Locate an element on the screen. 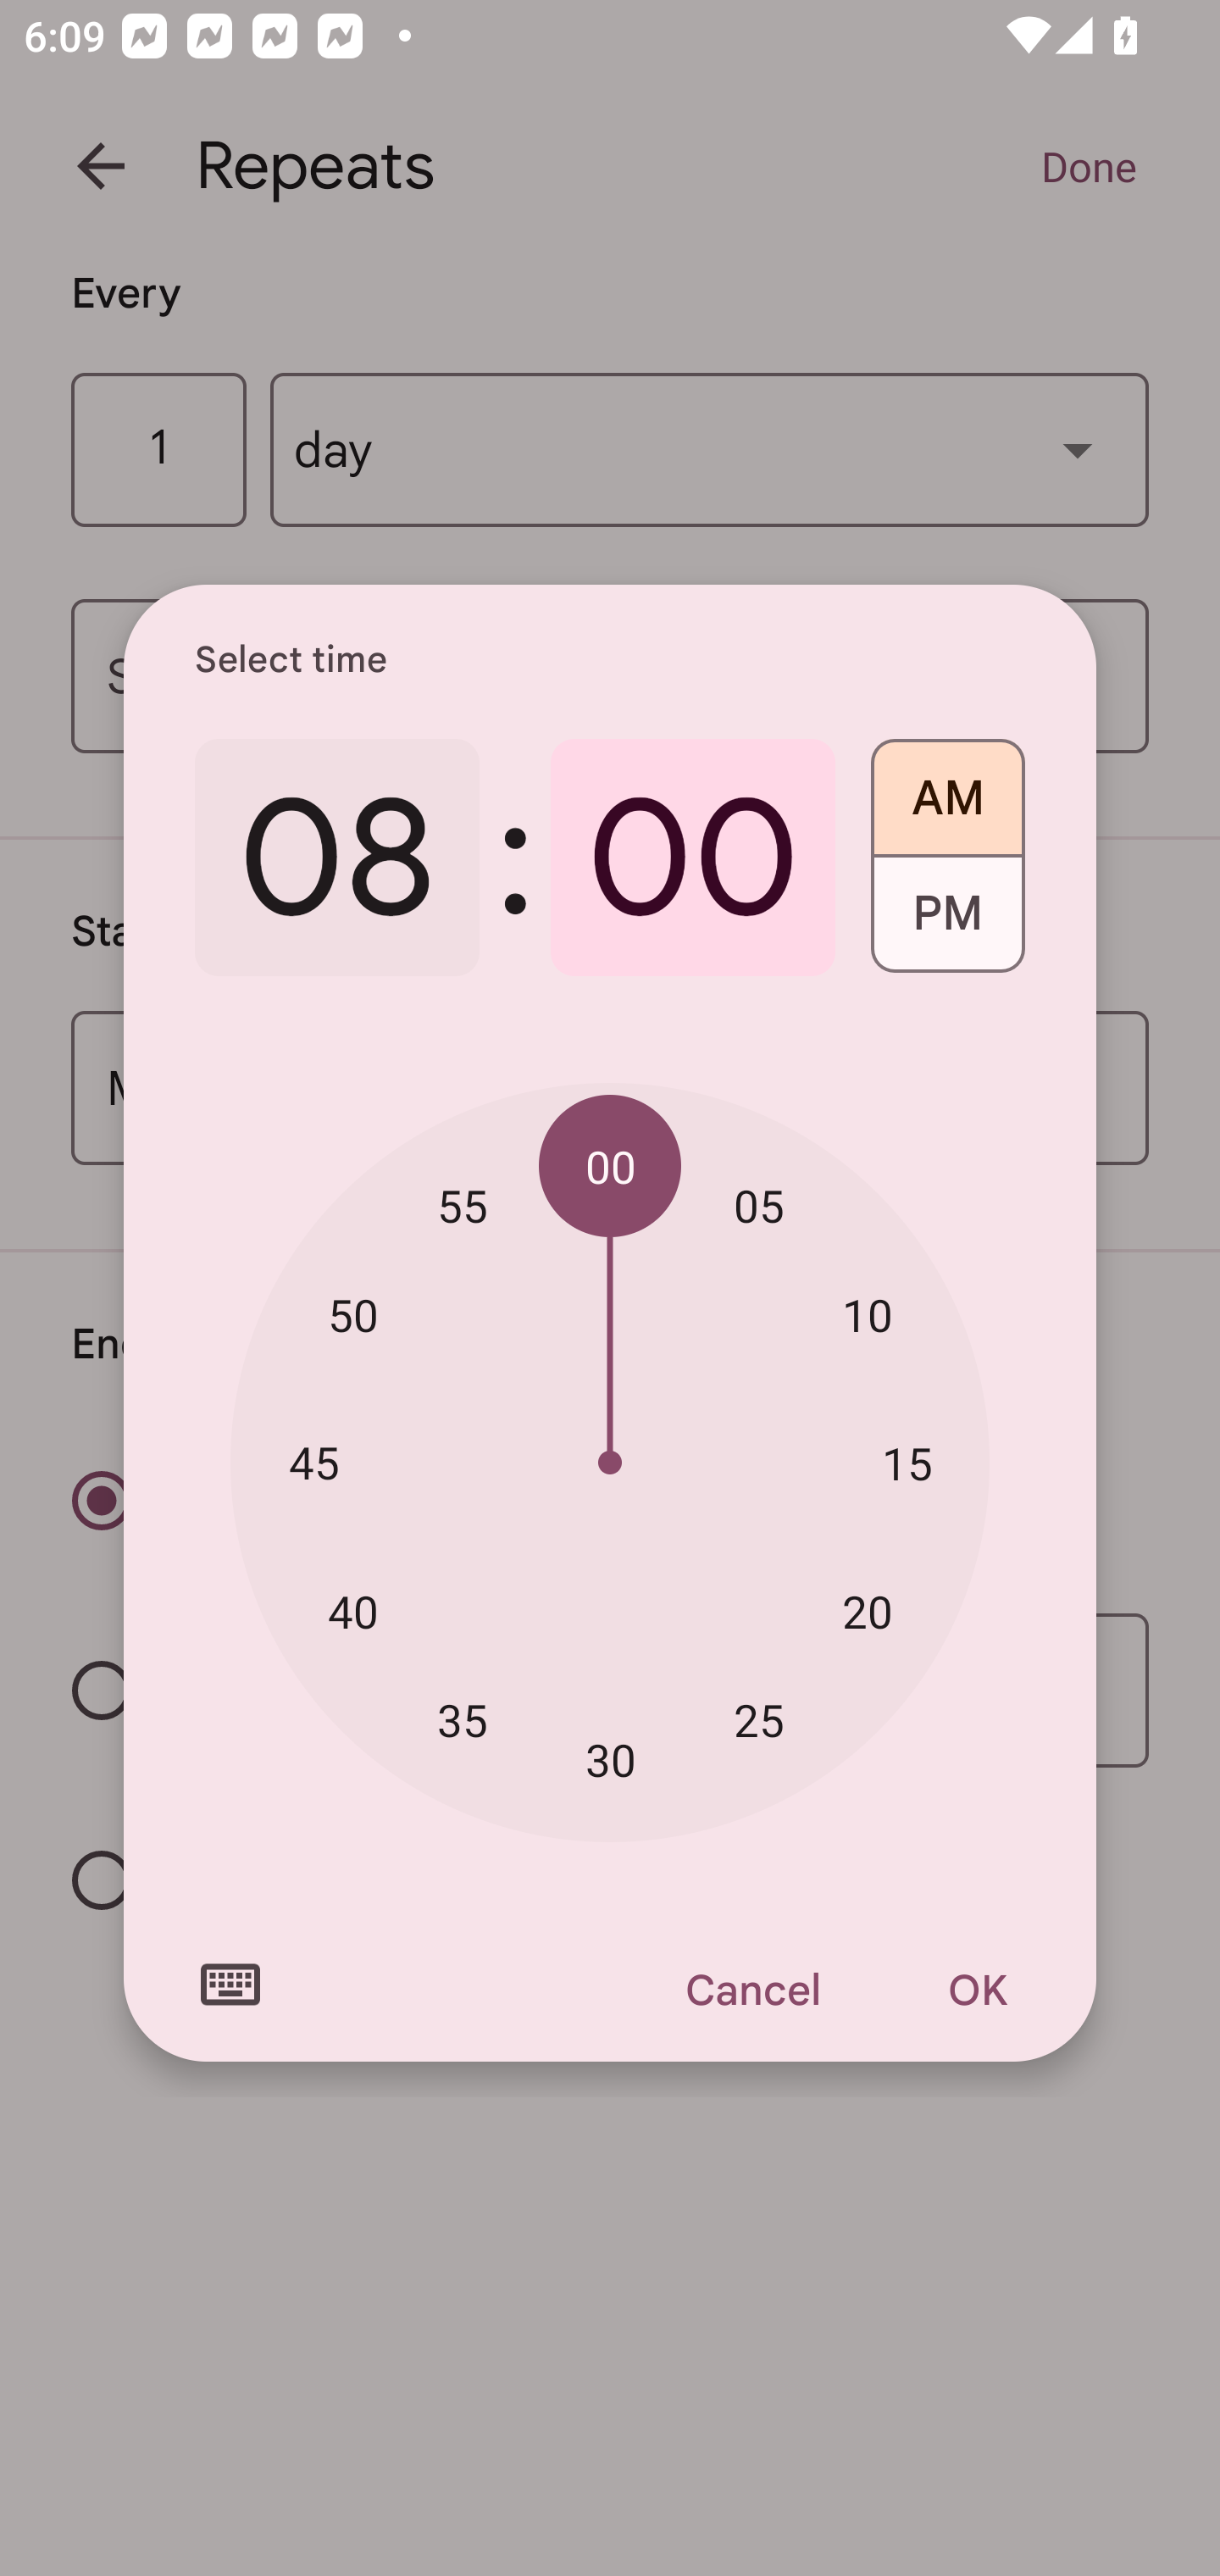 The width and height of the screenshot is (1220, 2576). OK is located at coordinates (978, 1990).